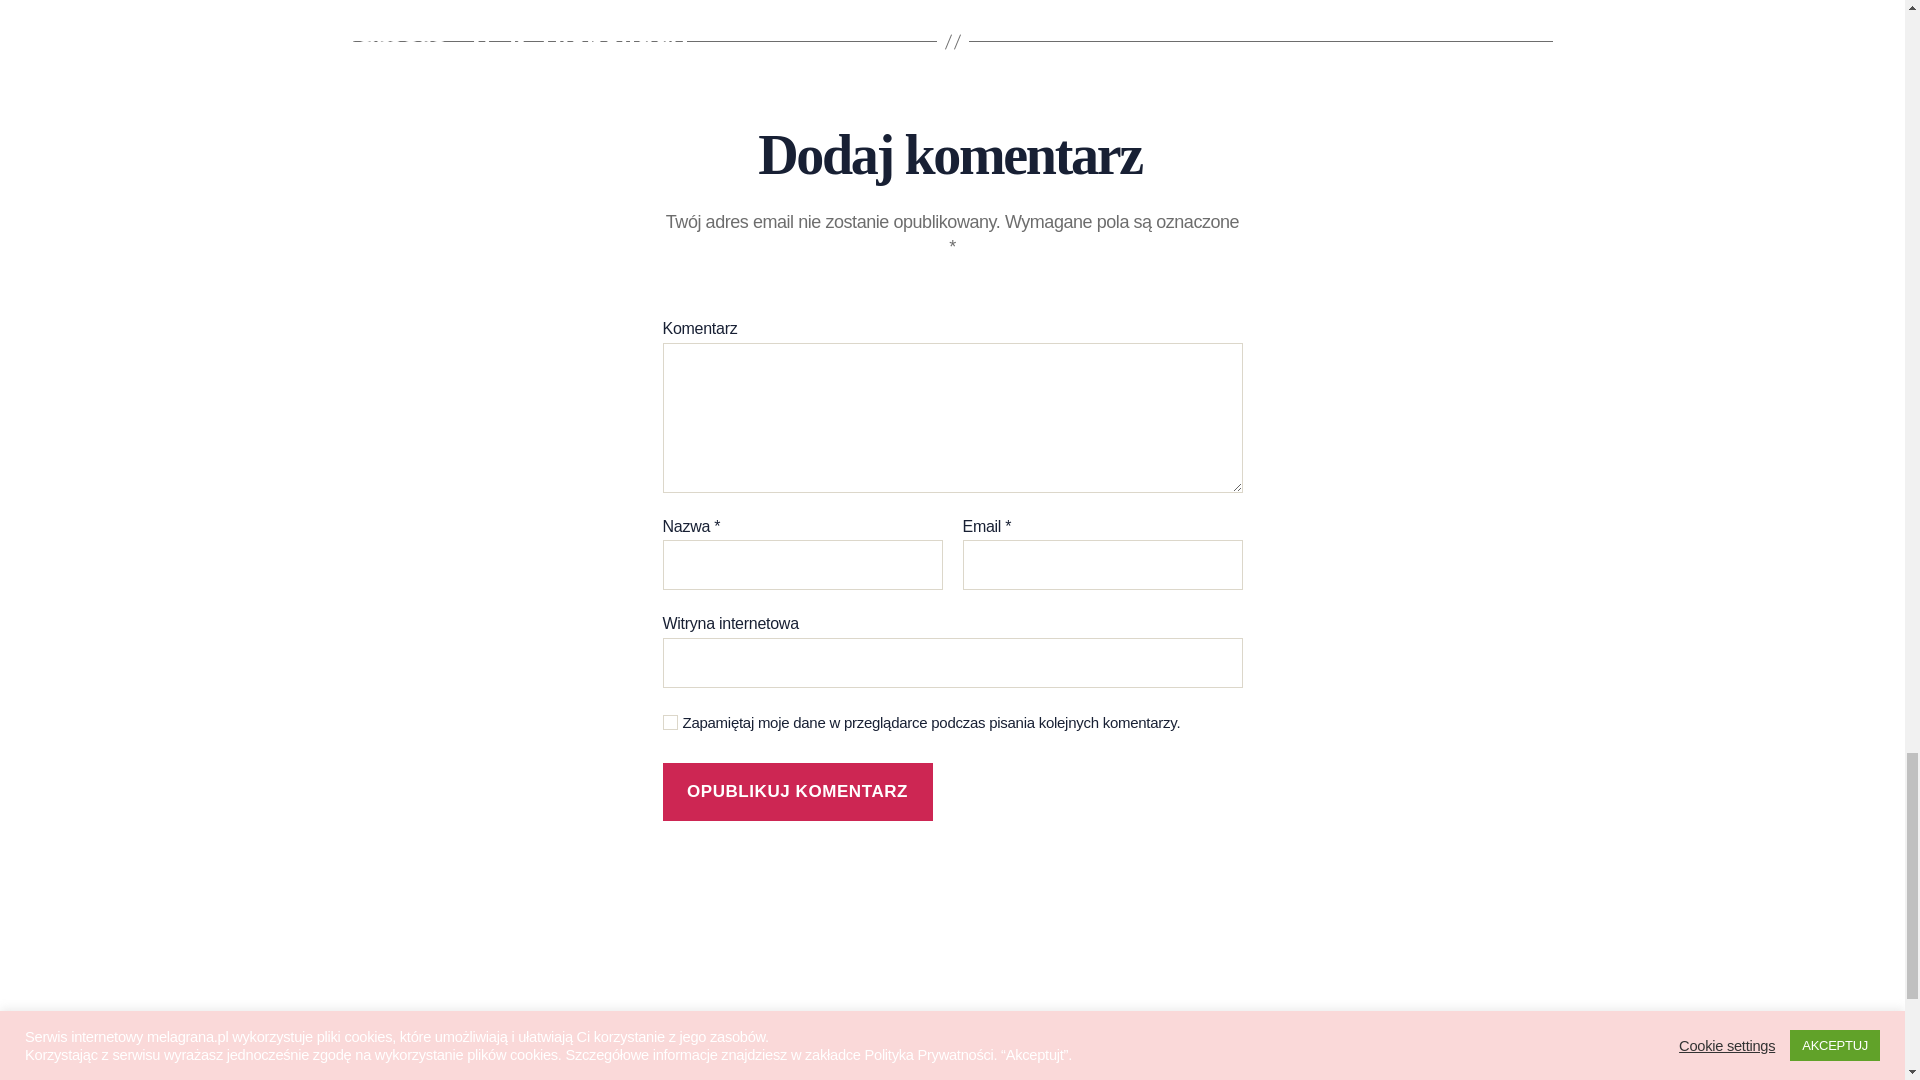 The image size is (1920, 1080). I want to click on yes, so click(670, 722).